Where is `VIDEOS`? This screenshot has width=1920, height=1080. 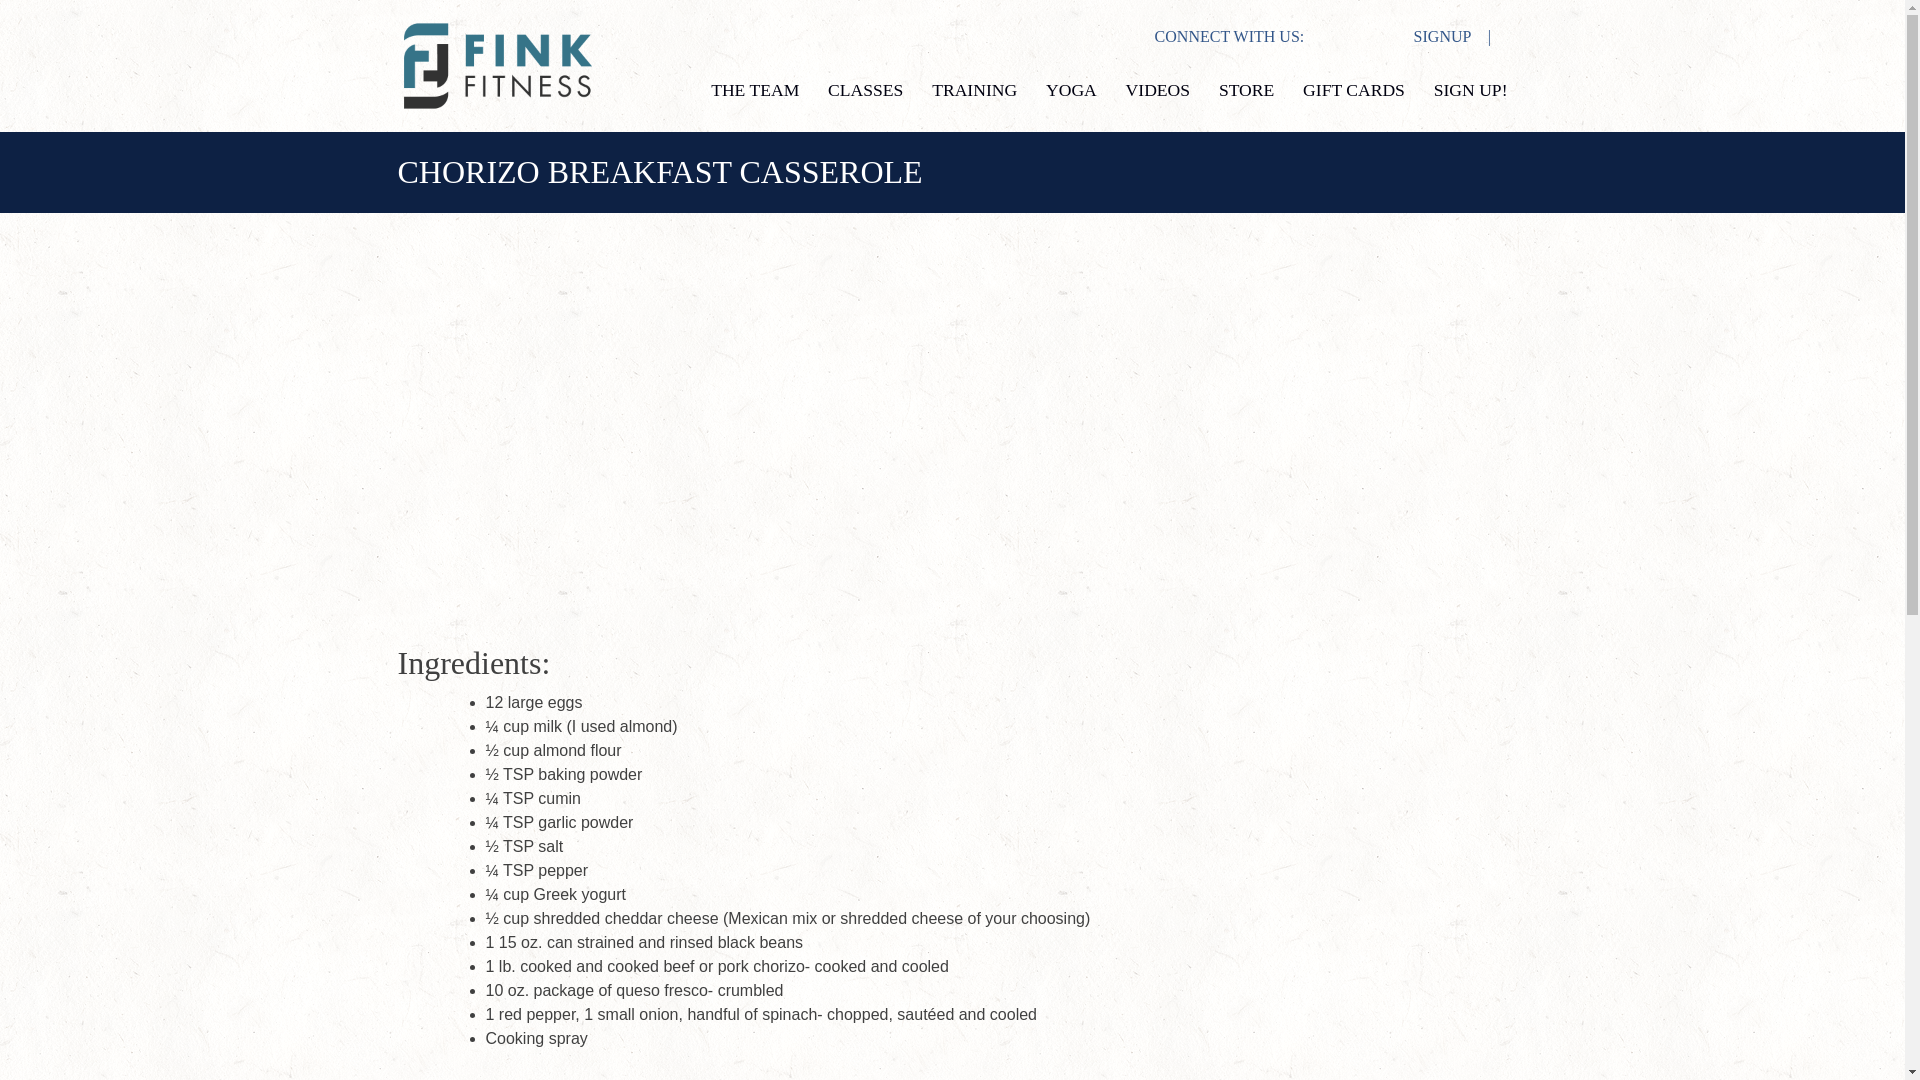 VIDEOS is located at coordinates (1158, 90).